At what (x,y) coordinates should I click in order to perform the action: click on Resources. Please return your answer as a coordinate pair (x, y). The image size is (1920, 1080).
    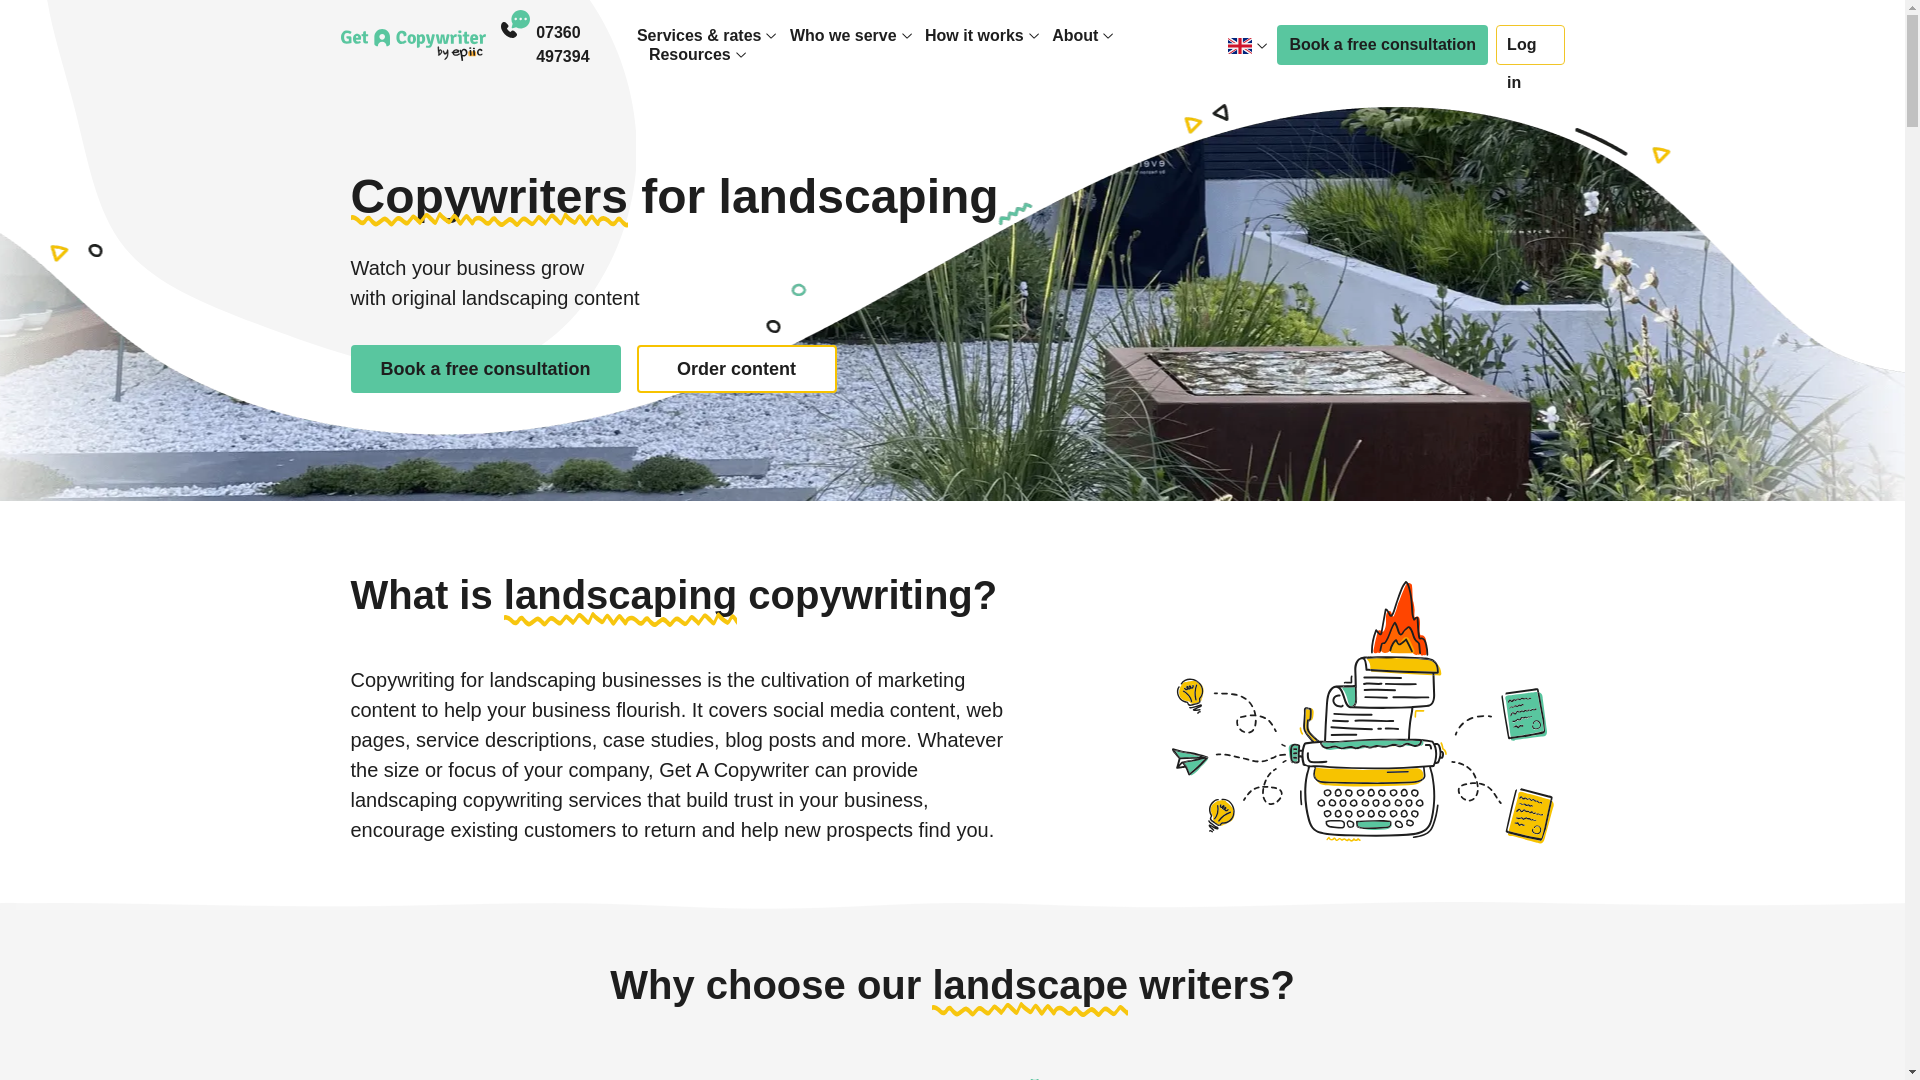
    Looking at the image, I should click on (690, 54).